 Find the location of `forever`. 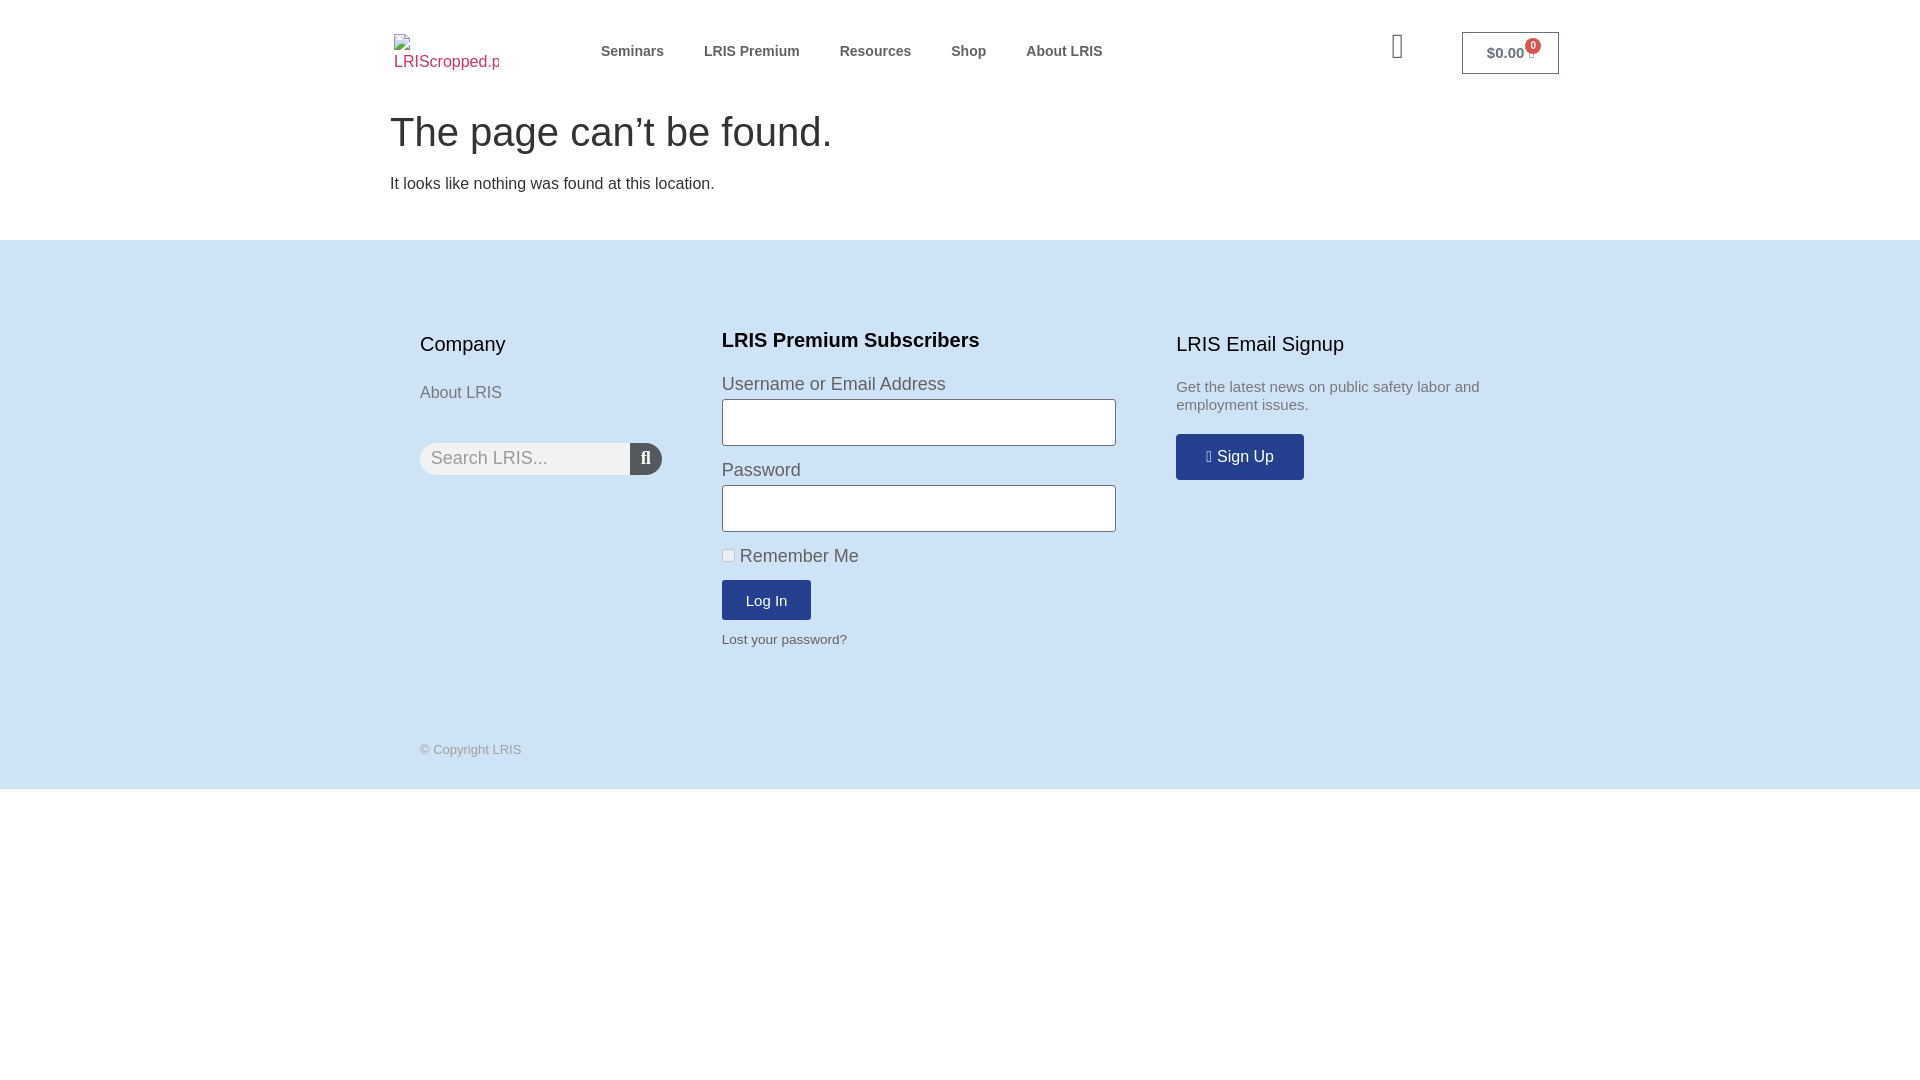

forever is located at coordinates (728, 554).